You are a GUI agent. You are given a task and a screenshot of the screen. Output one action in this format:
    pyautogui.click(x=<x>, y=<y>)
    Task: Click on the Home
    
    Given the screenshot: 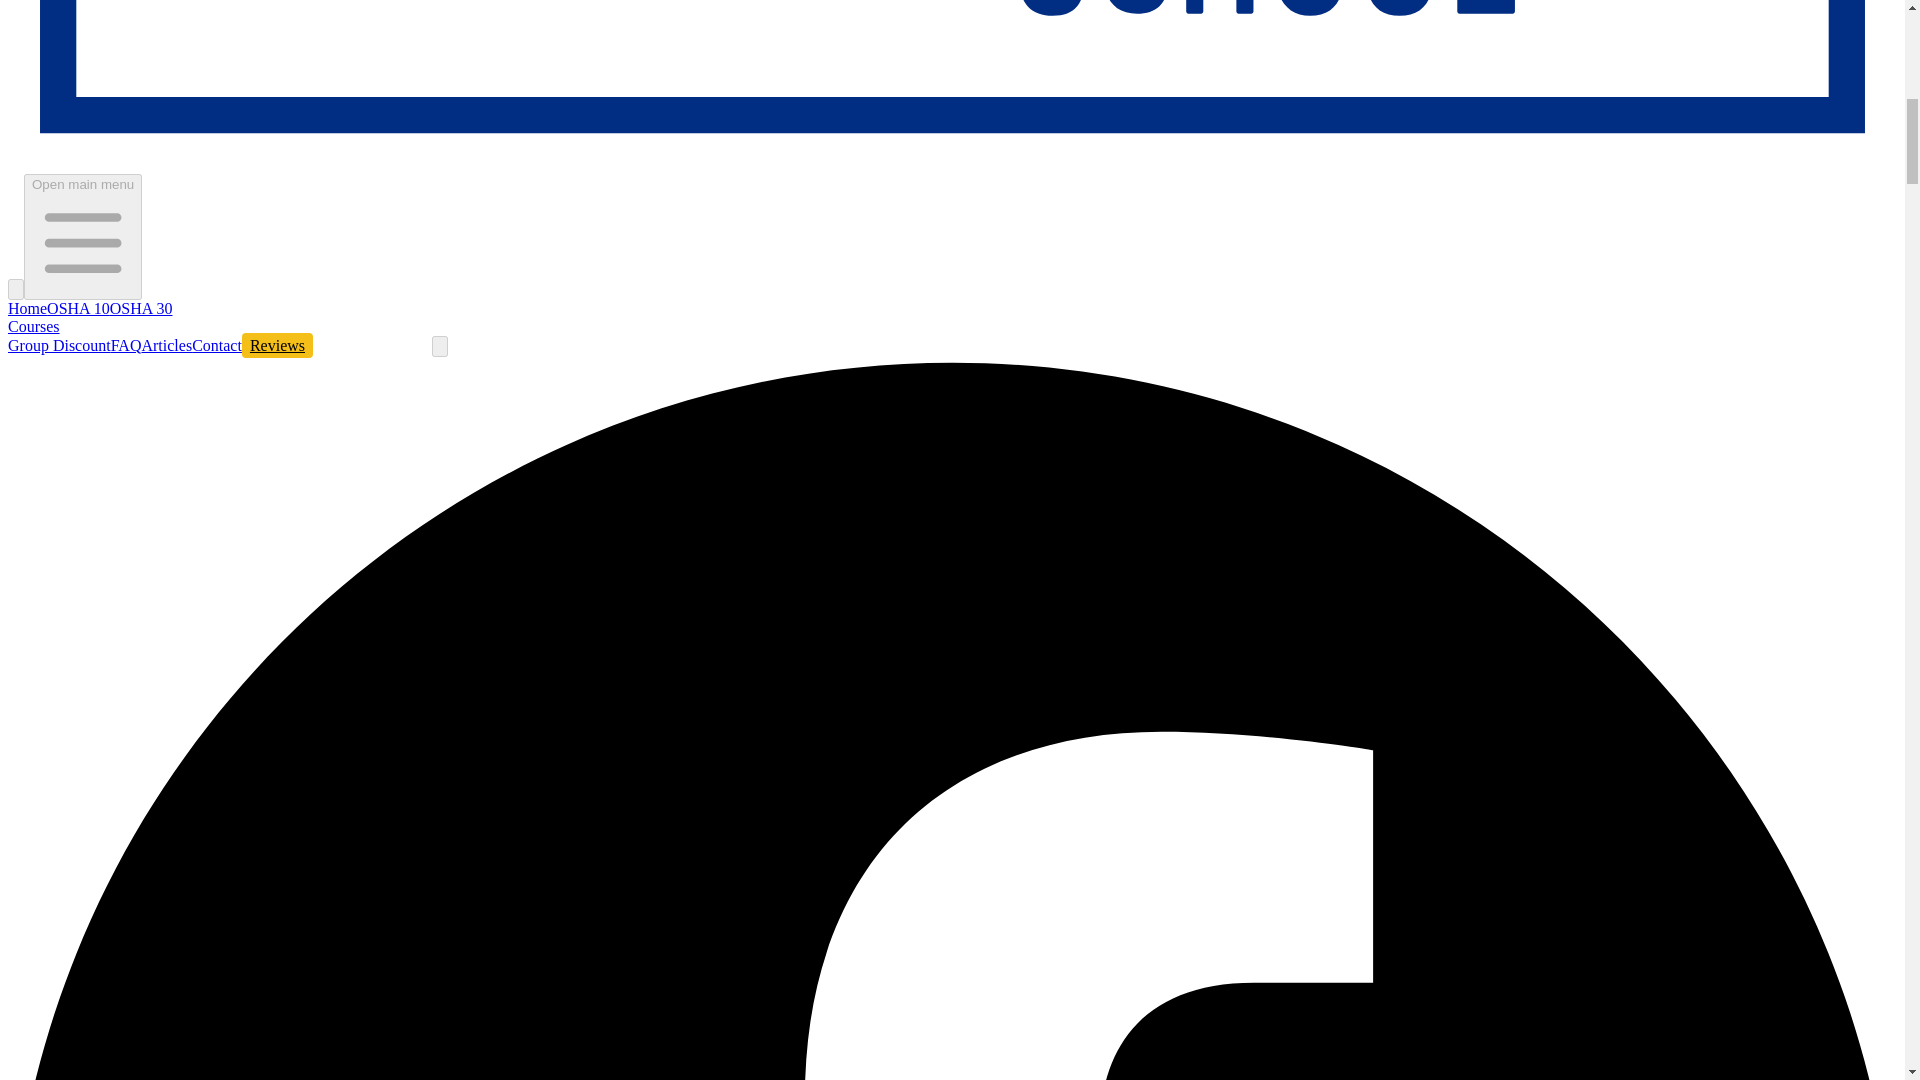 What is the action you would take?
    pyautogui.click(x=26, y=308)
    